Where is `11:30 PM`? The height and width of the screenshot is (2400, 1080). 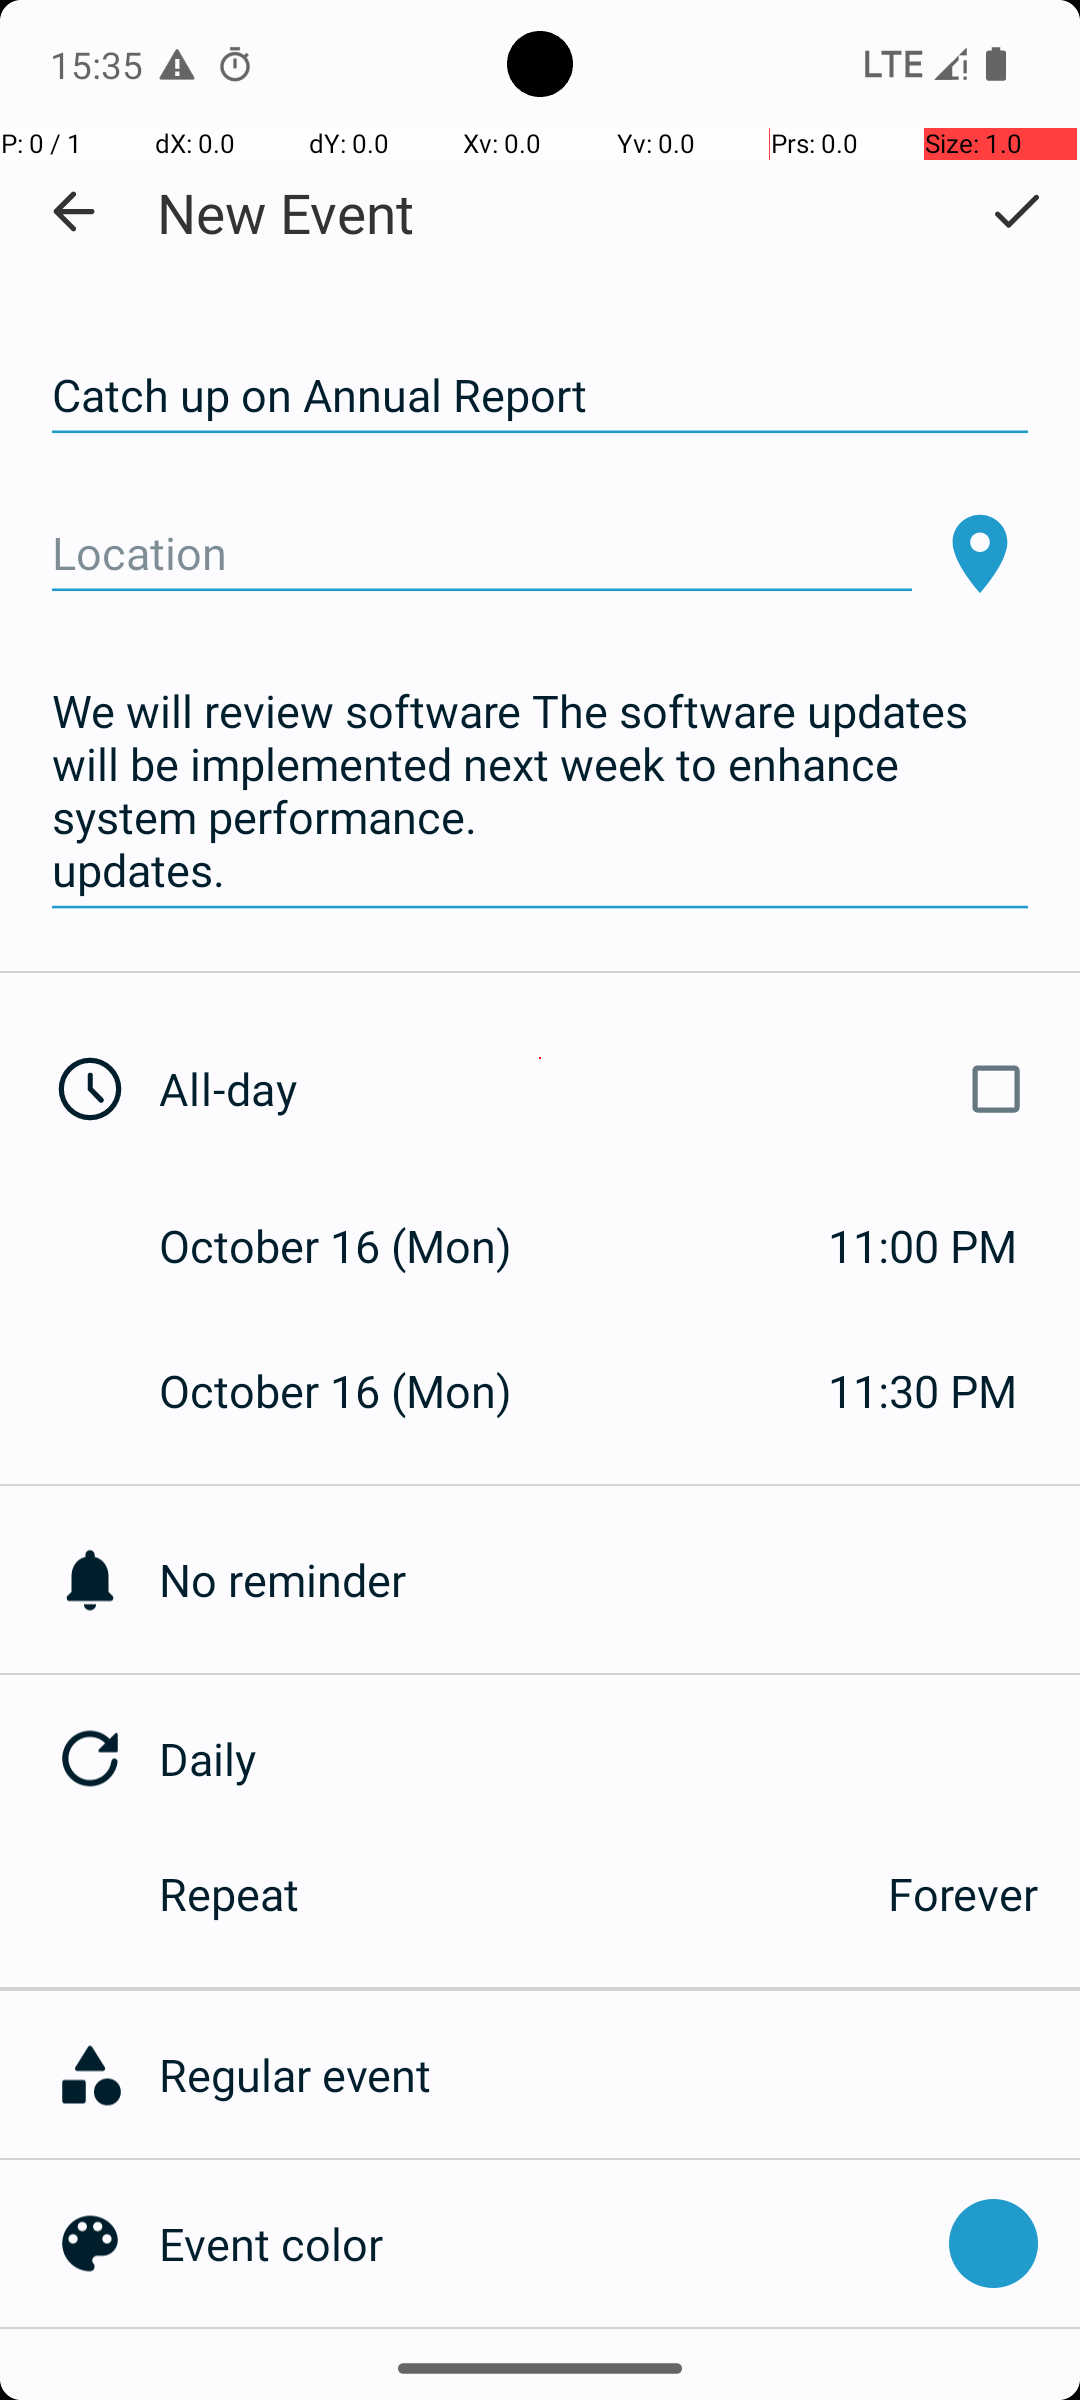
11:30 PM is located at coordinates (922, 1390).